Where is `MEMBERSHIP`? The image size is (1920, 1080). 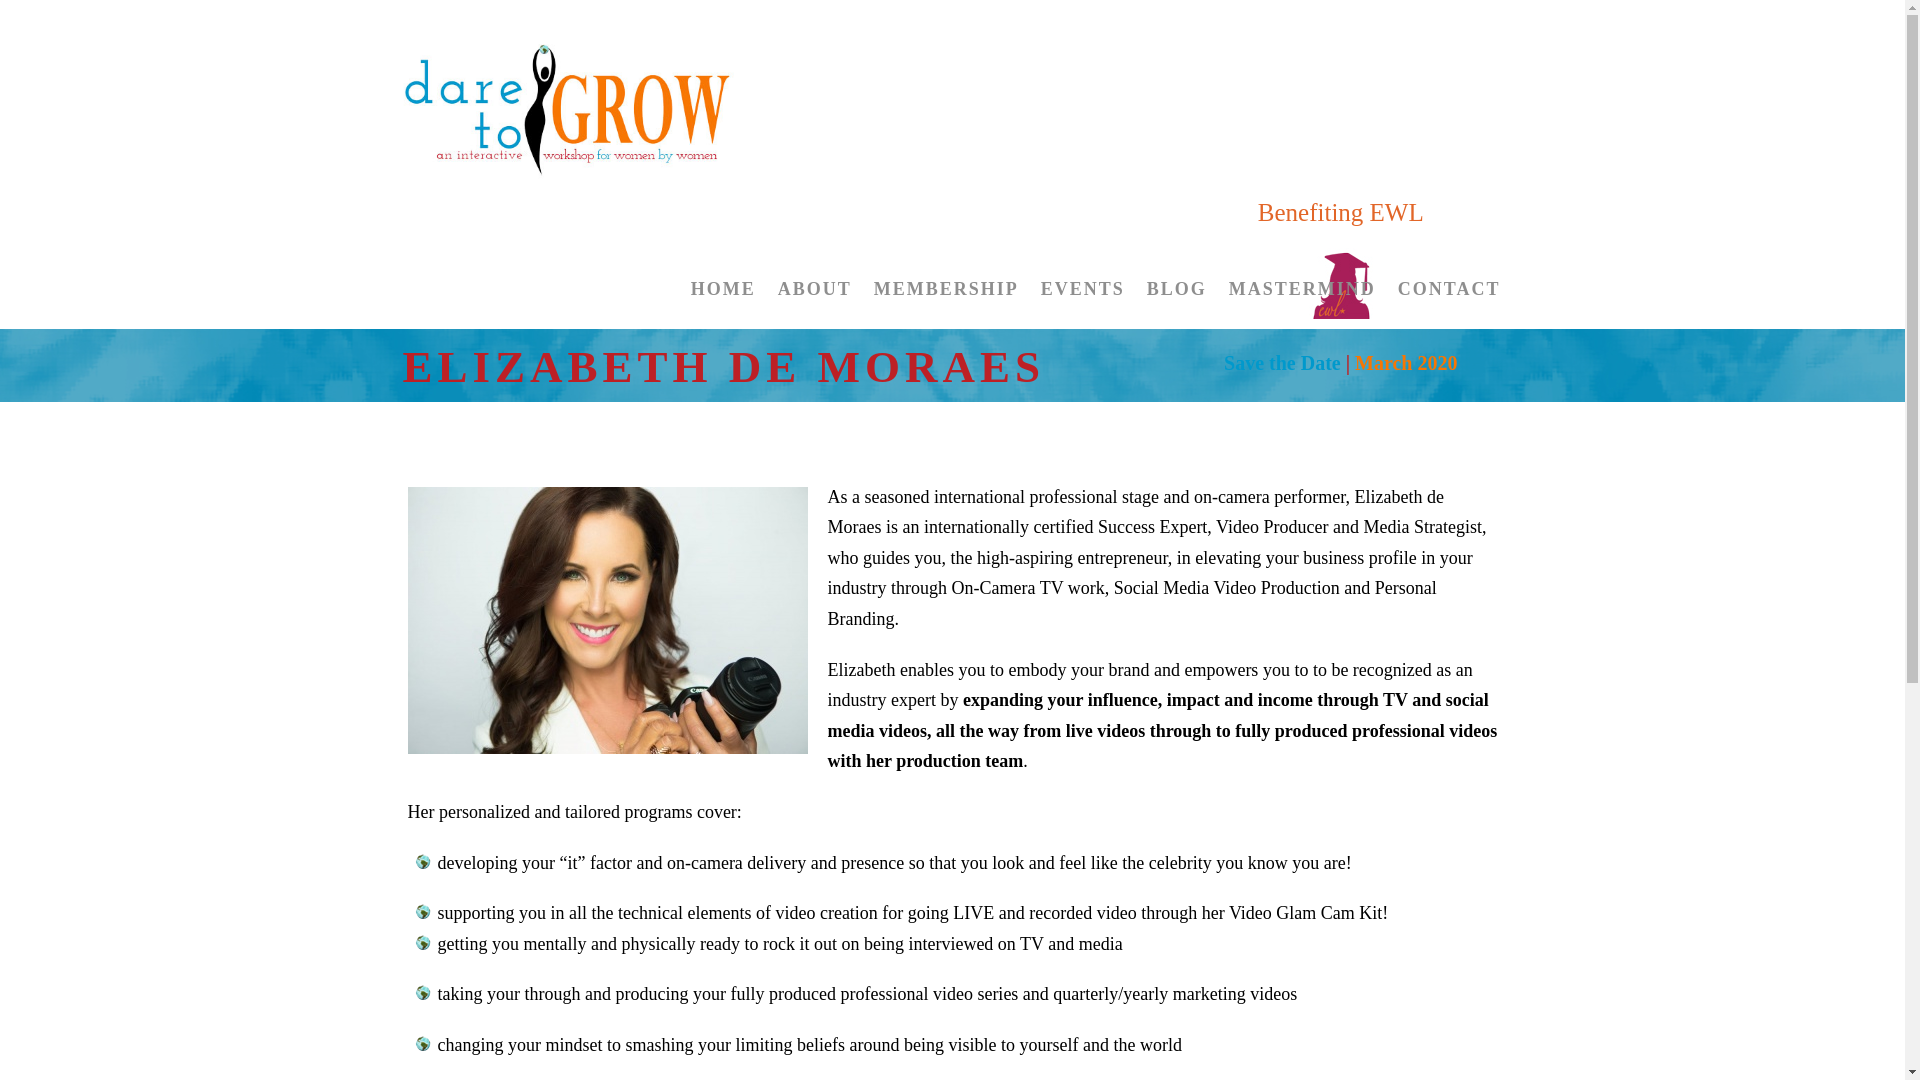
MEMBERSHIP is located at coordinates (946, 308).